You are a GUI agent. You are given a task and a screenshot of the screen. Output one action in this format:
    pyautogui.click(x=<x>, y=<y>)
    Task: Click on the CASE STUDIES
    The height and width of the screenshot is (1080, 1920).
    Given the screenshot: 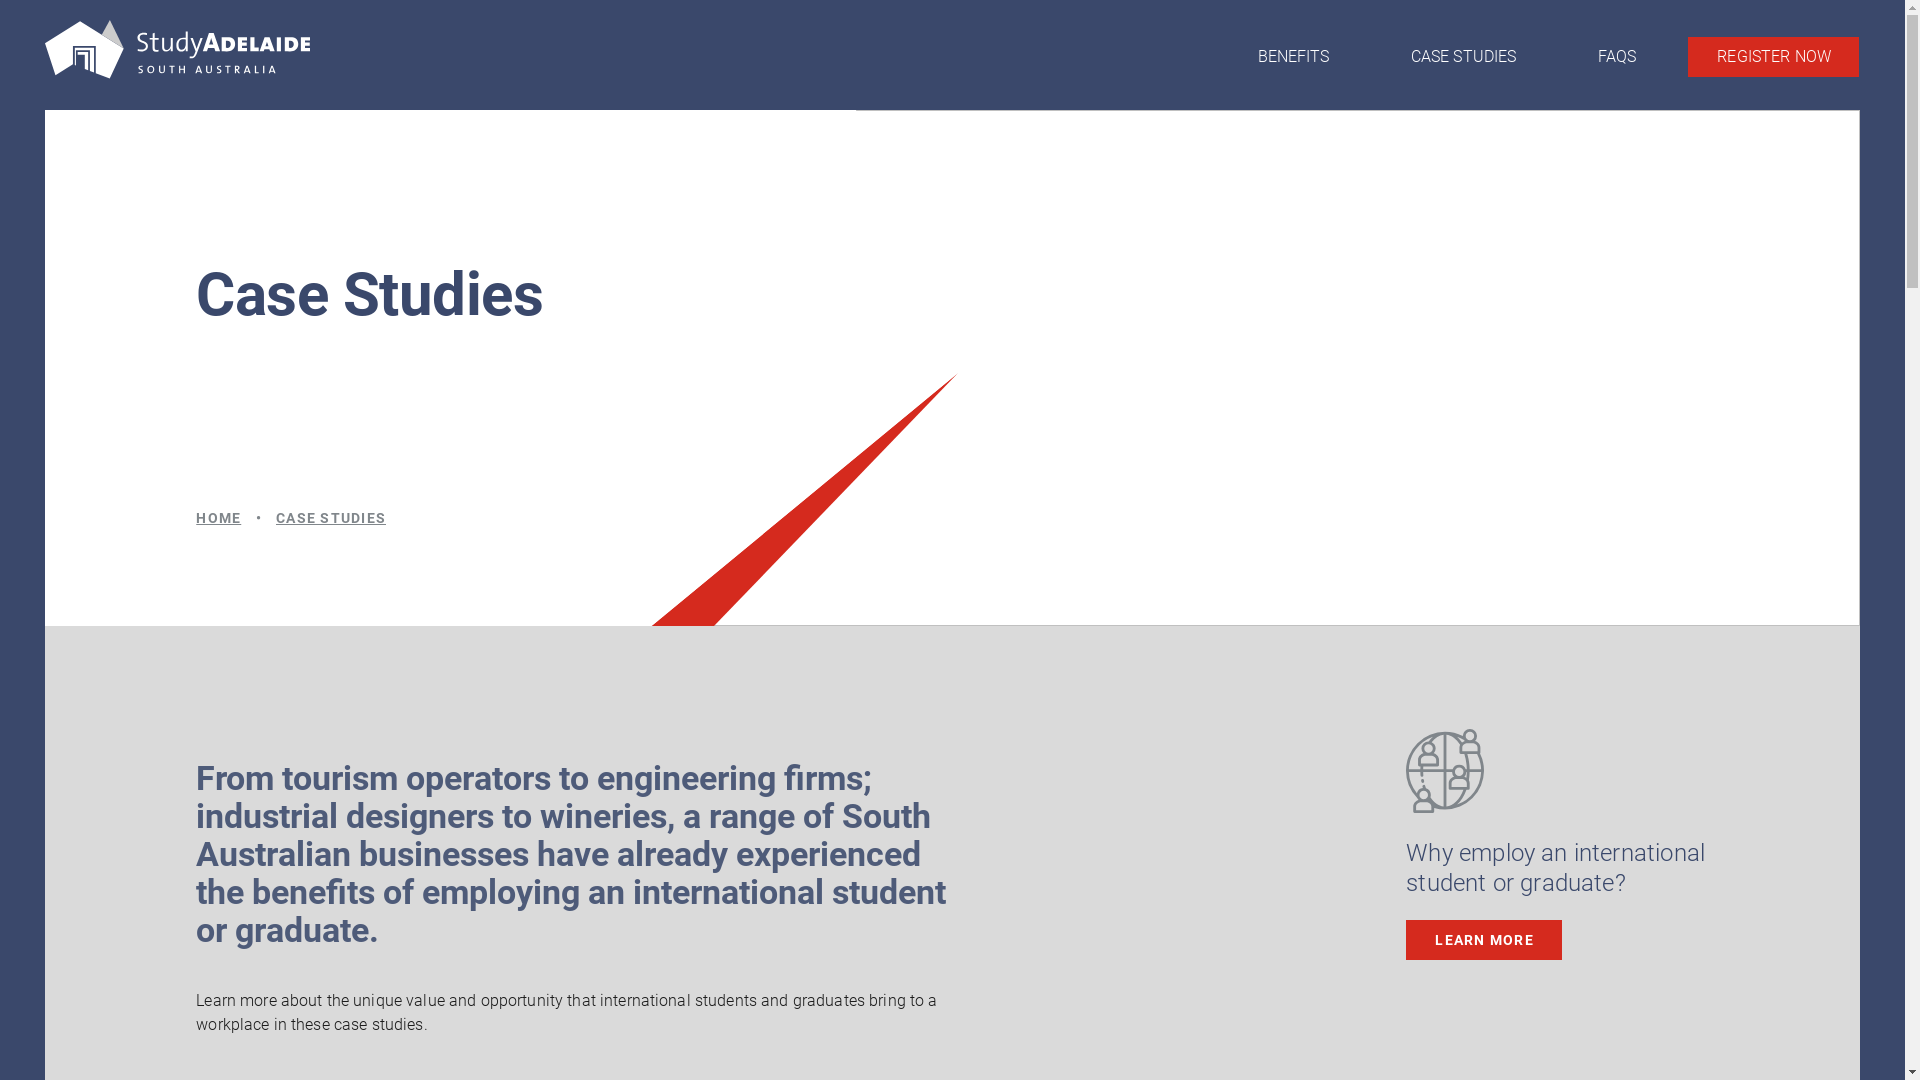 What is the action you would take?
    pyautogui.click(x=331, y=518)
    